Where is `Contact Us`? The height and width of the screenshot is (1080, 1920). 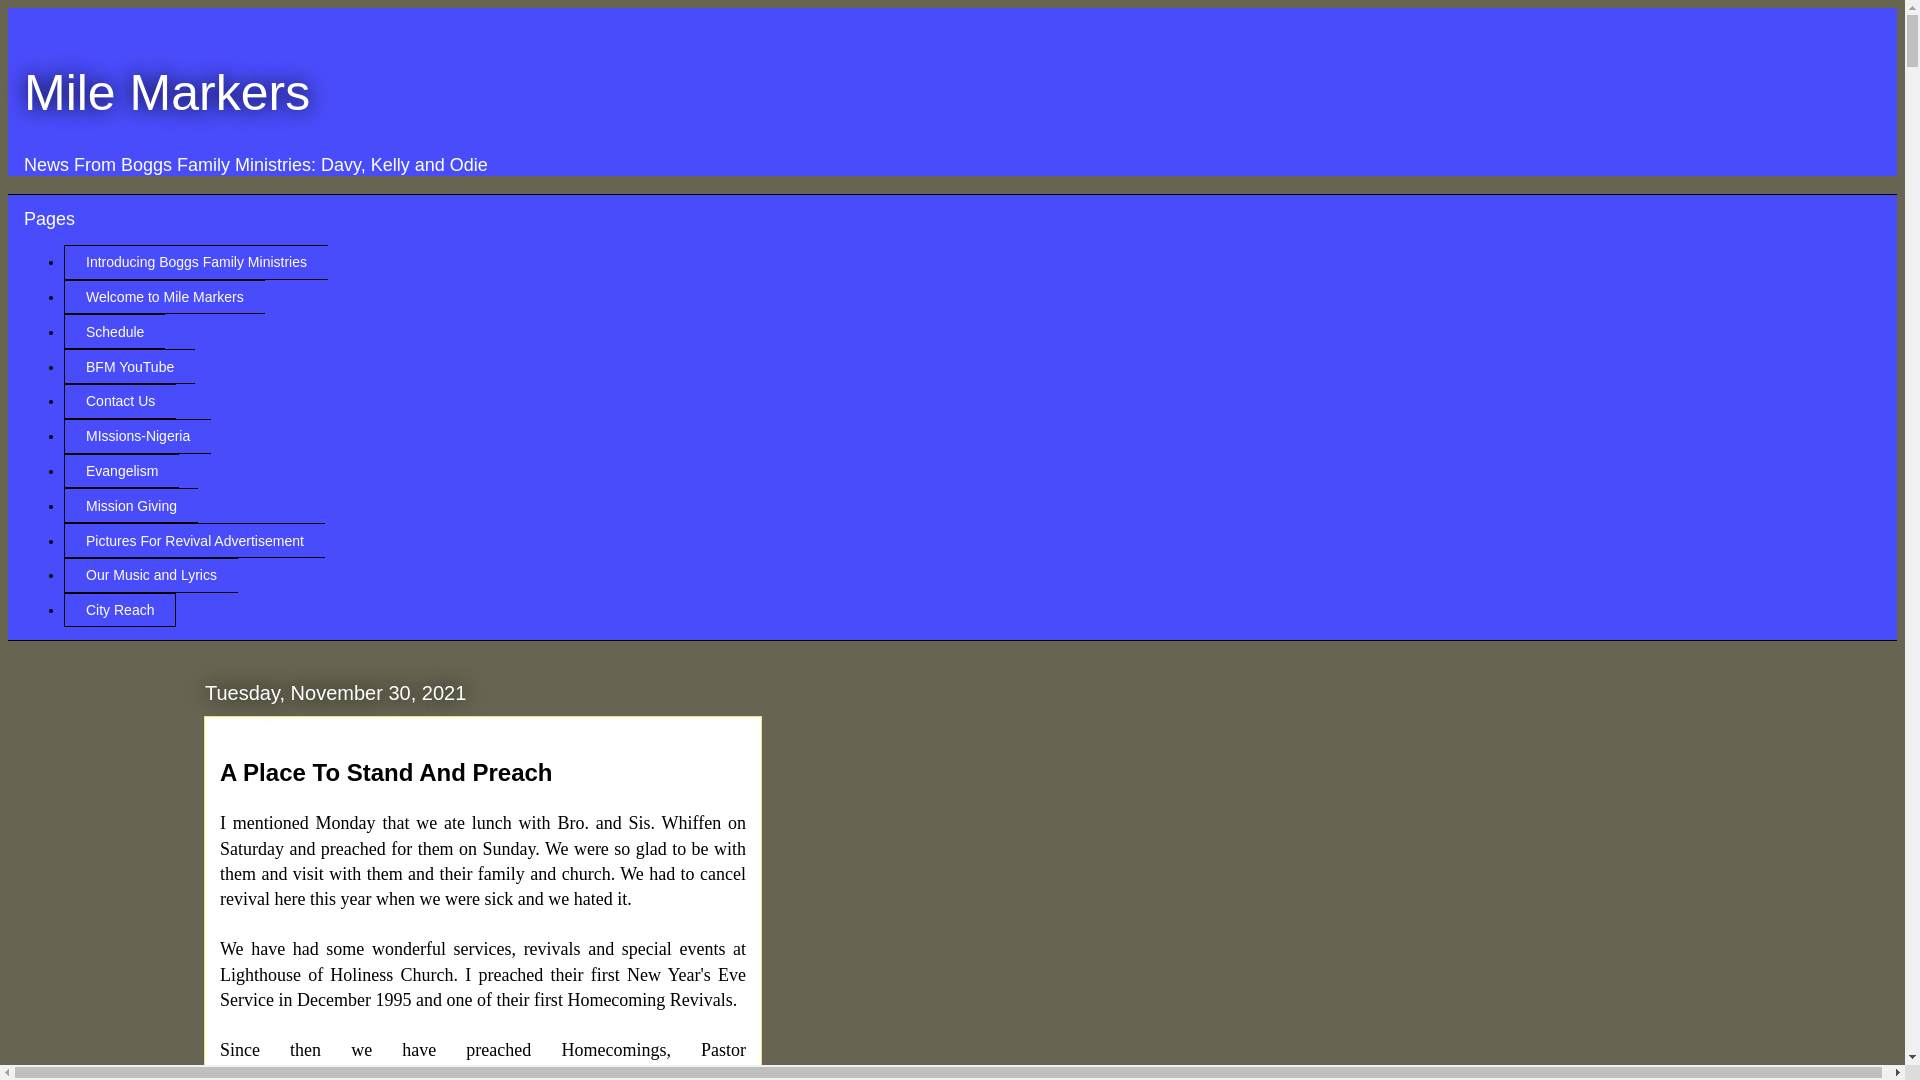
Contact Us is located at coordinates (120, 402).